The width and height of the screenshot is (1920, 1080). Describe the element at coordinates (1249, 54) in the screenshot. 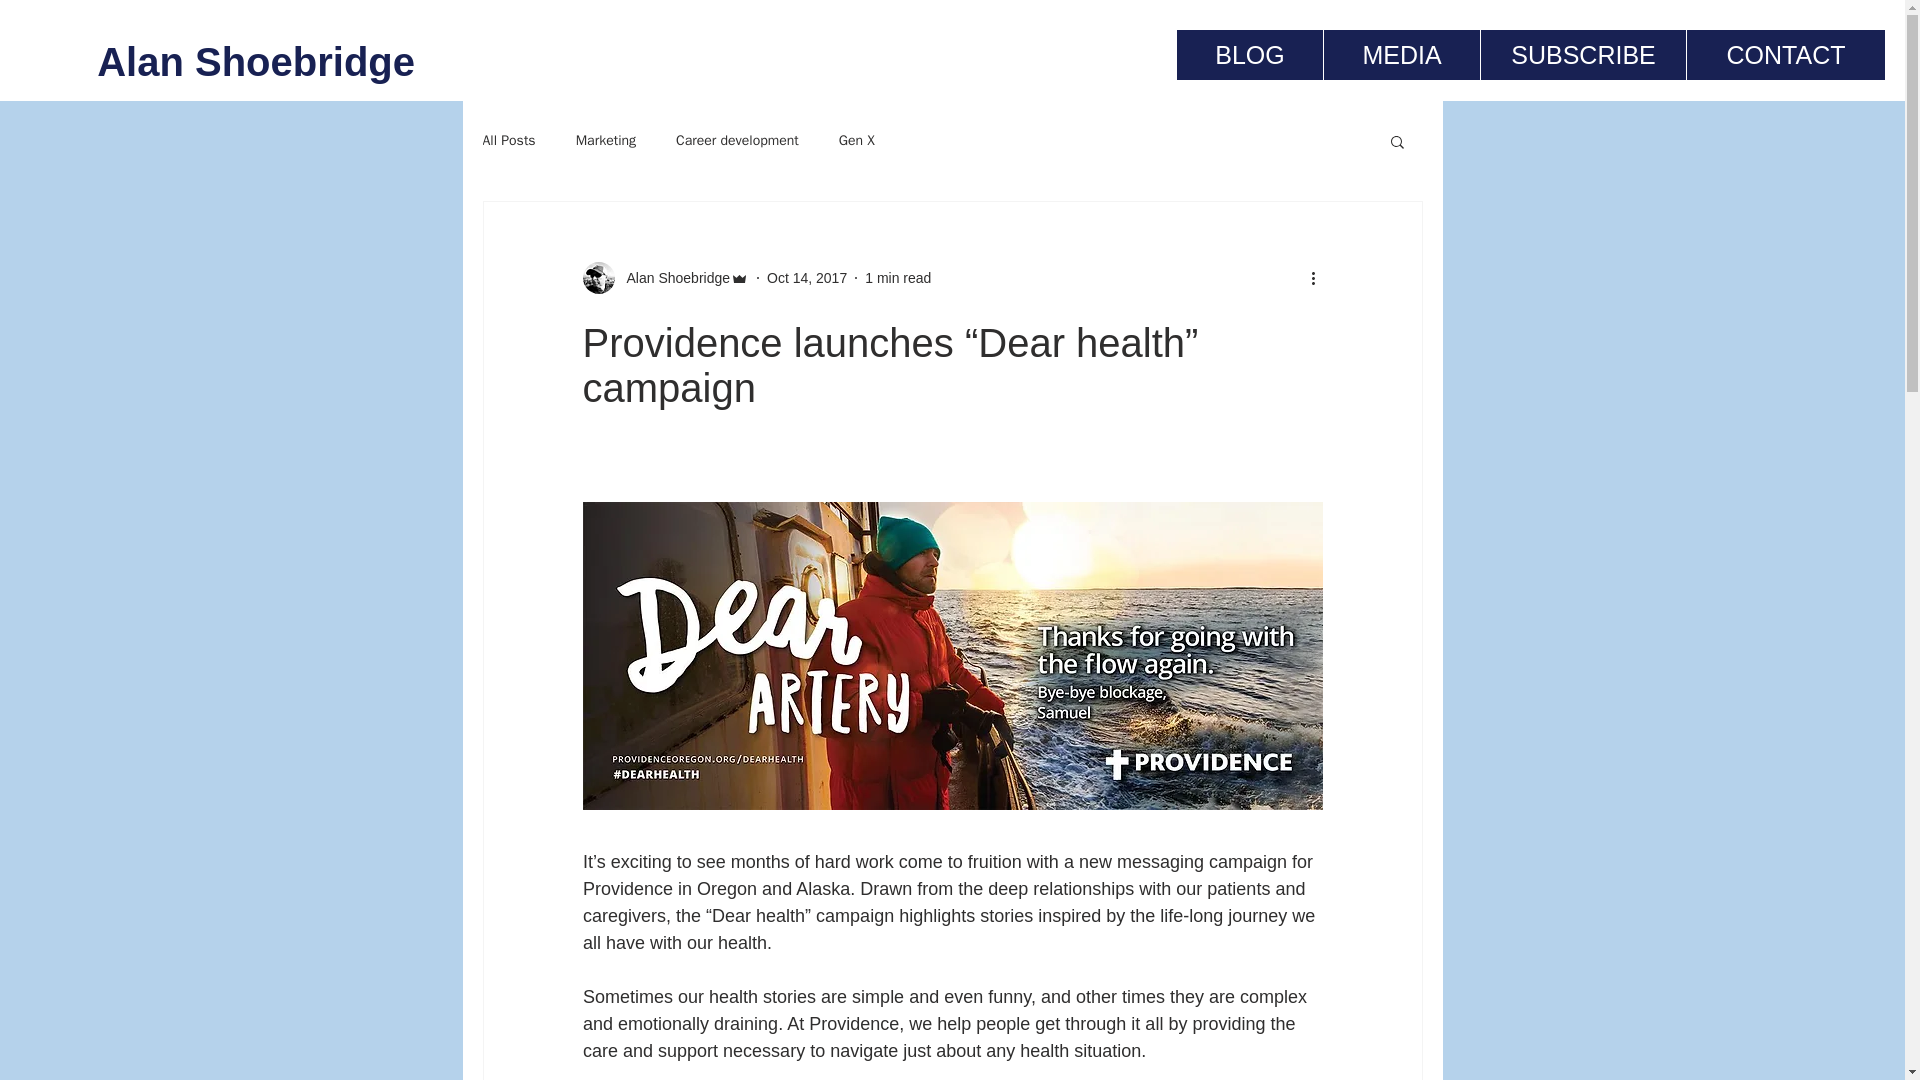

I see `BLOG` at that location.